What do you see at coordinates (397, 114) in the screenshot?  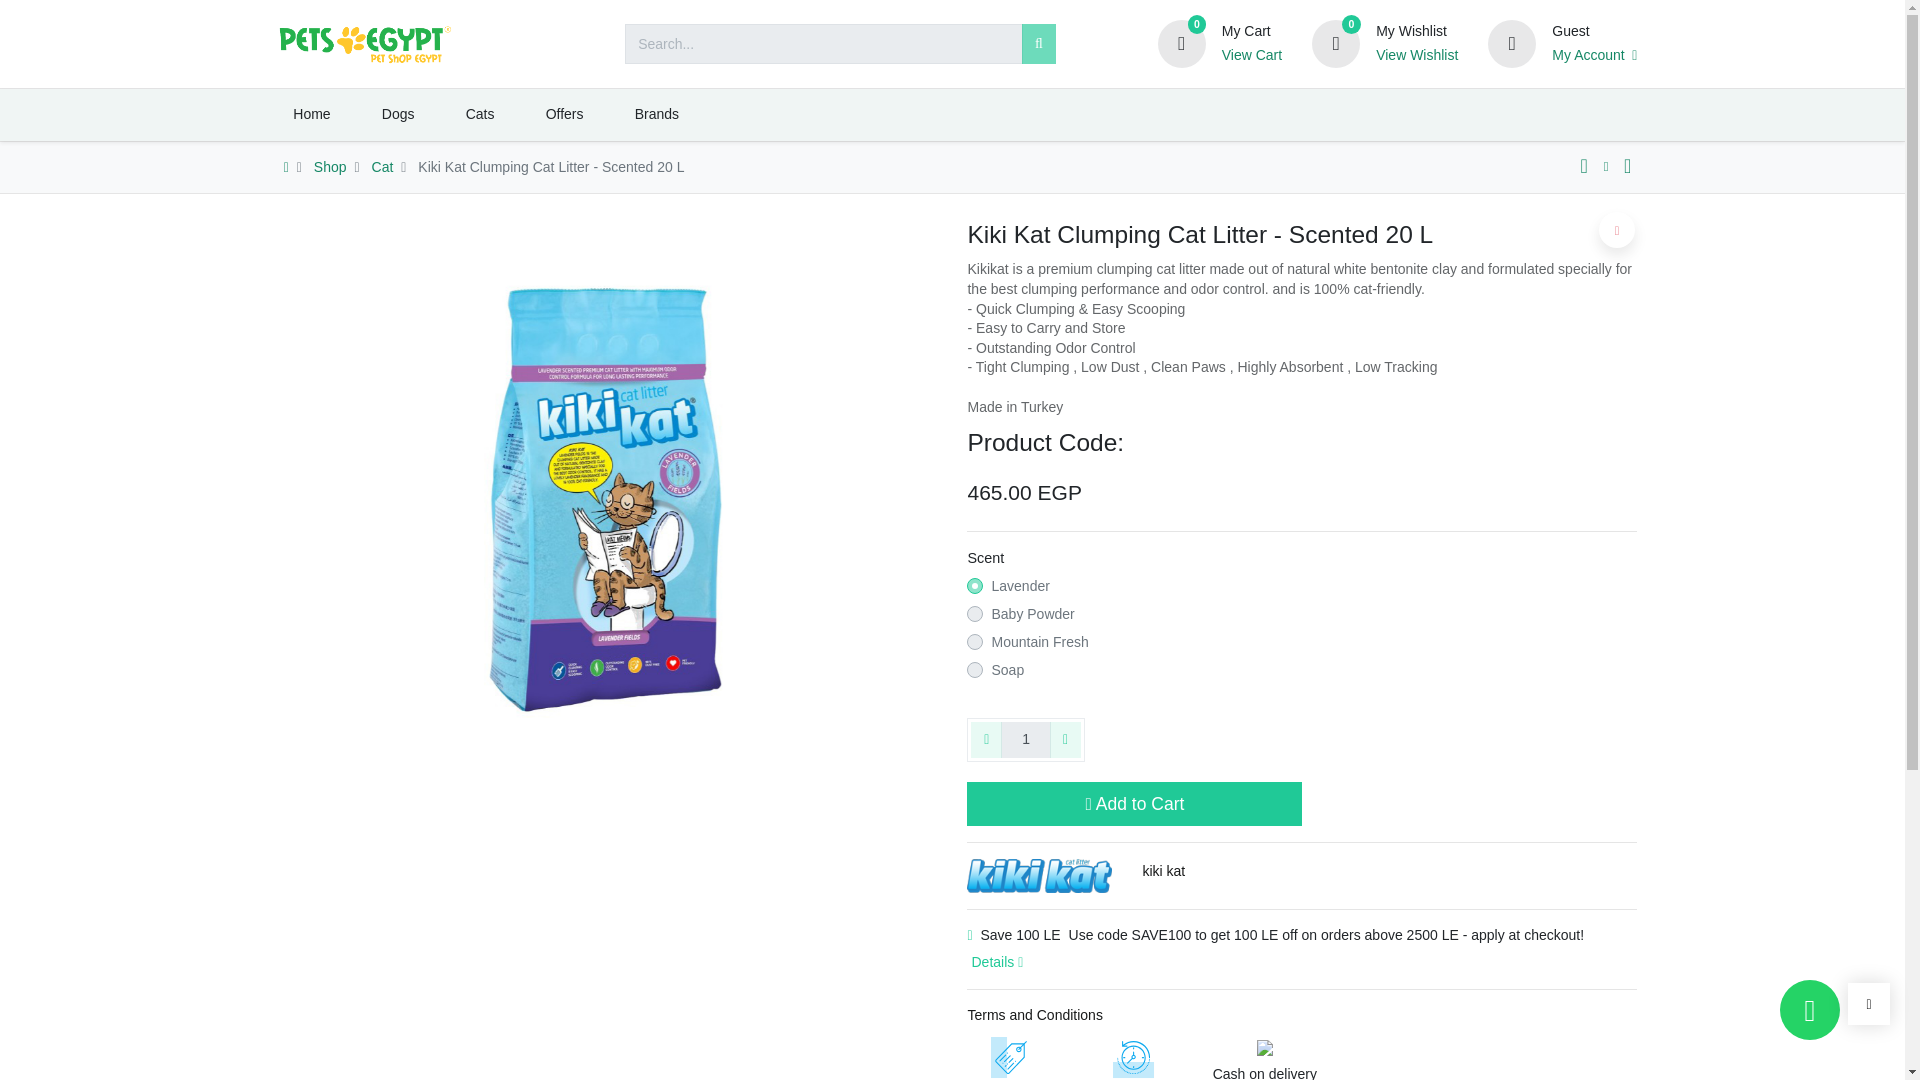 I see `Dogs` at bounding box center [397, 114].